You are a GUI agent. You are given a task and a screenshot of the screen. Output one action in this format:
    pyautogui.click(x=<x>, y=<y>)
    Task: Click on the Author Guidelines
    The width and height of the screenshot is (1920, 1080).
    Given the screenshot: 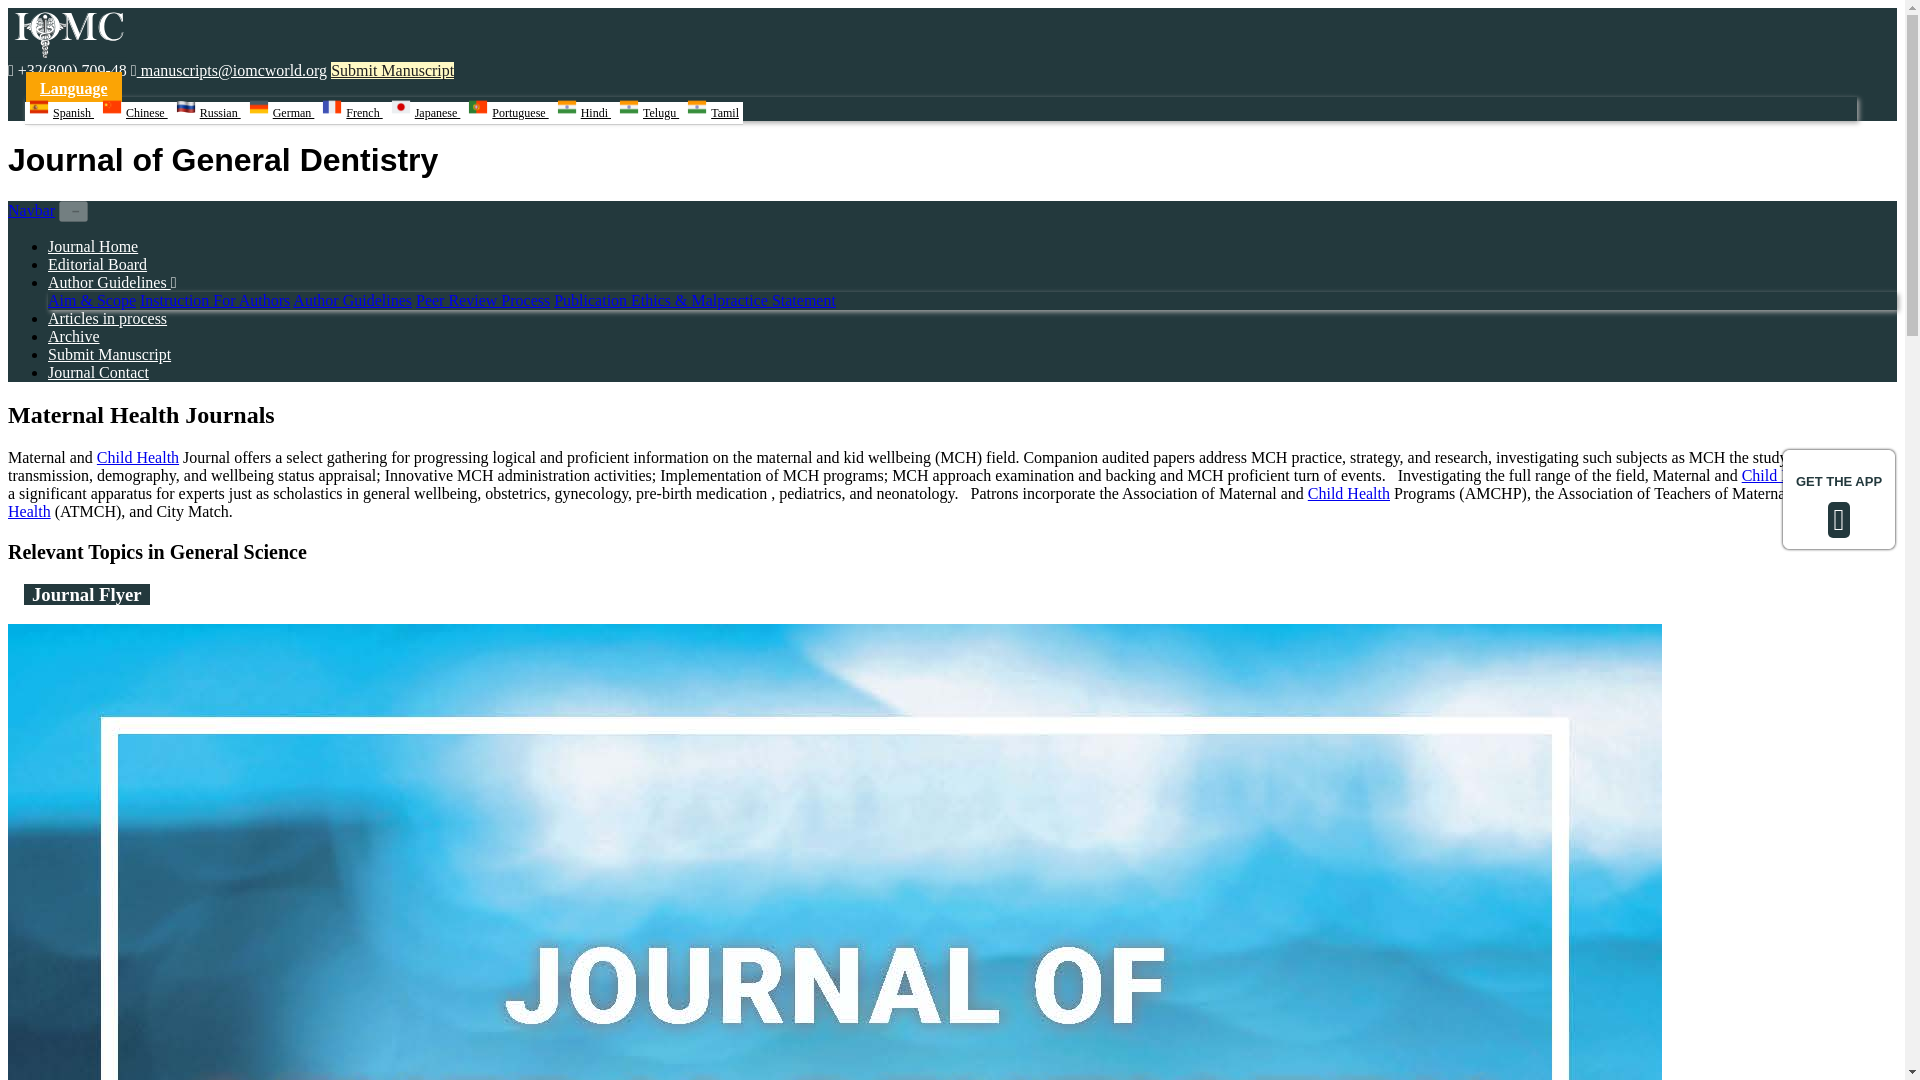 What is the action you would take?
    pyautogui.click(x=112, y=282)
    